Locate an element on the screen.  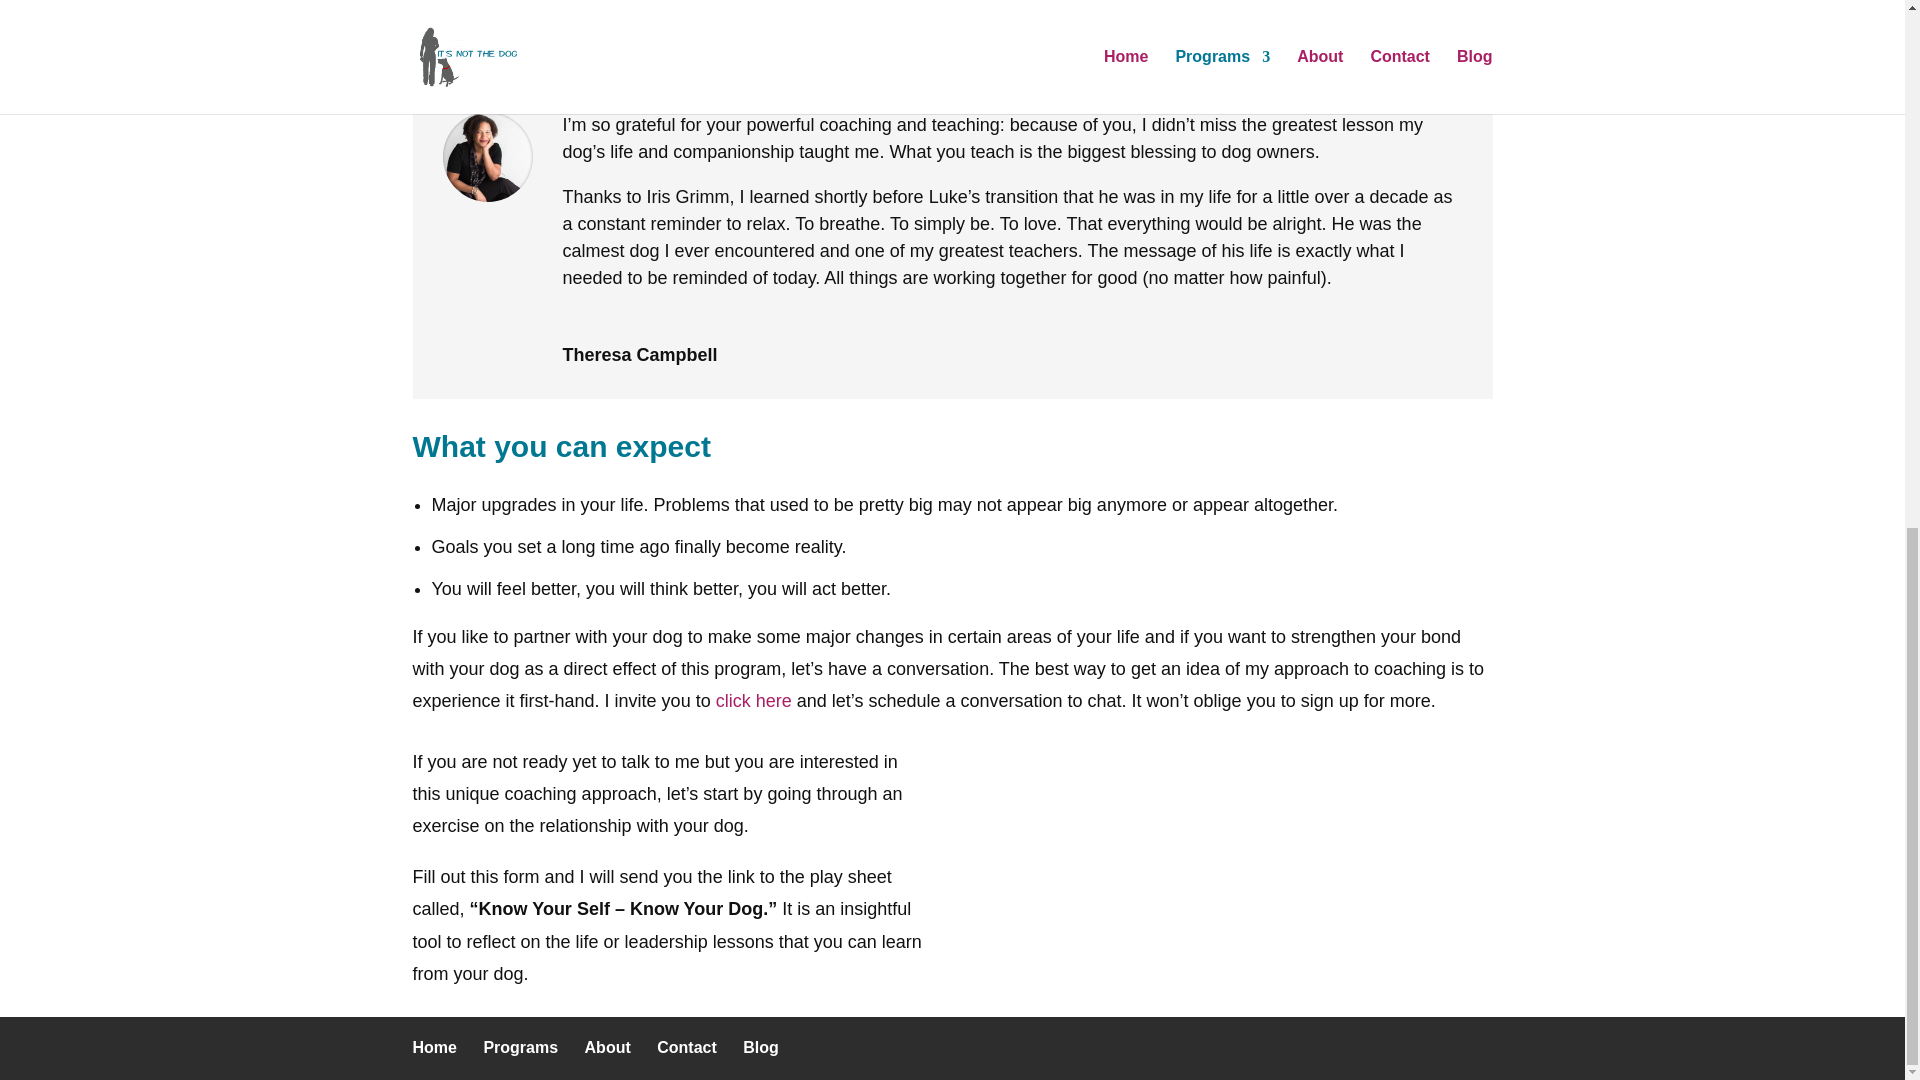
Programs is located at coordinates (520, 1047).